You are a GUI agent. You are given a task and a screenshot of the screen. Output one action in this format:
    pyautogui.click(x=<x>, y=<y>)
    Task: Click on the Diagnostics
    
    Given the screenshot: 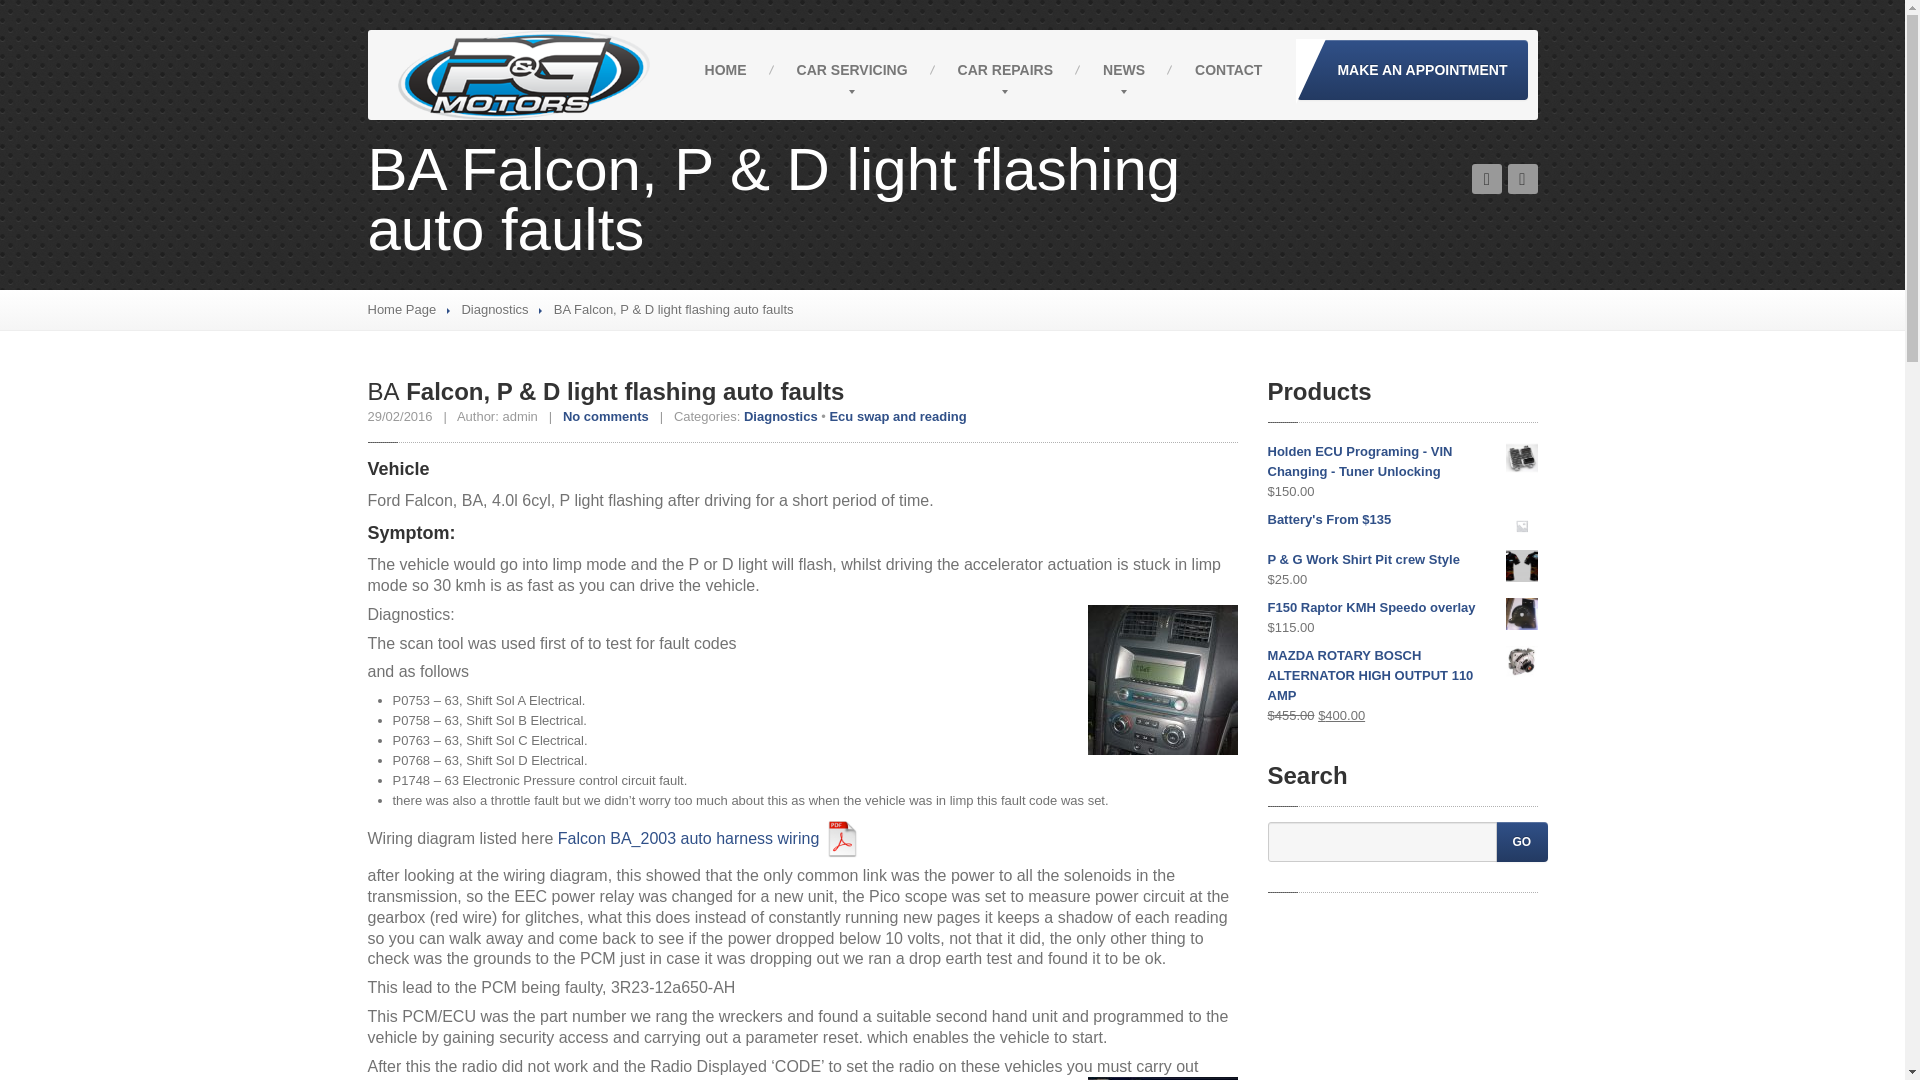 What is the action you would take?
    pyautogui.click(x=494, y=310)
    